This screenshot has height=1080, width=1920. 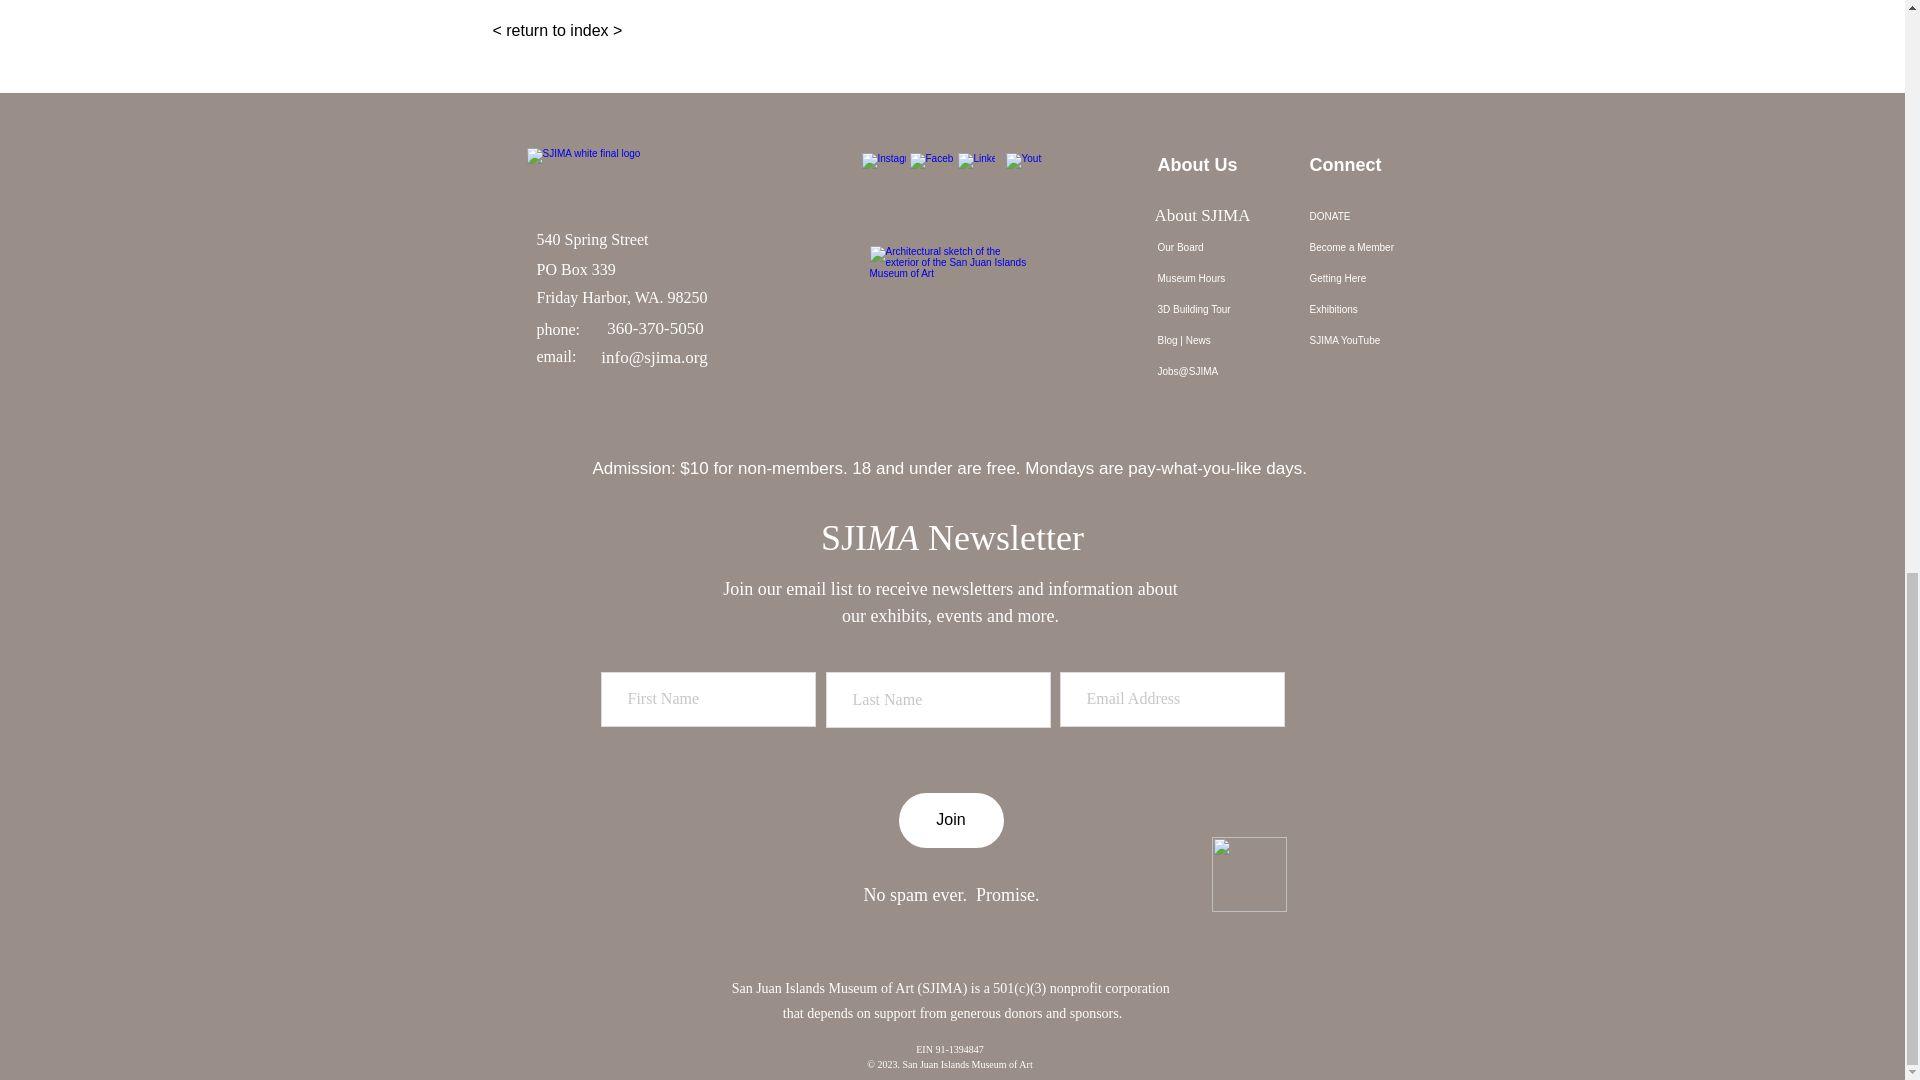 I want to click on Our Board, so click(x=1222, y=248).